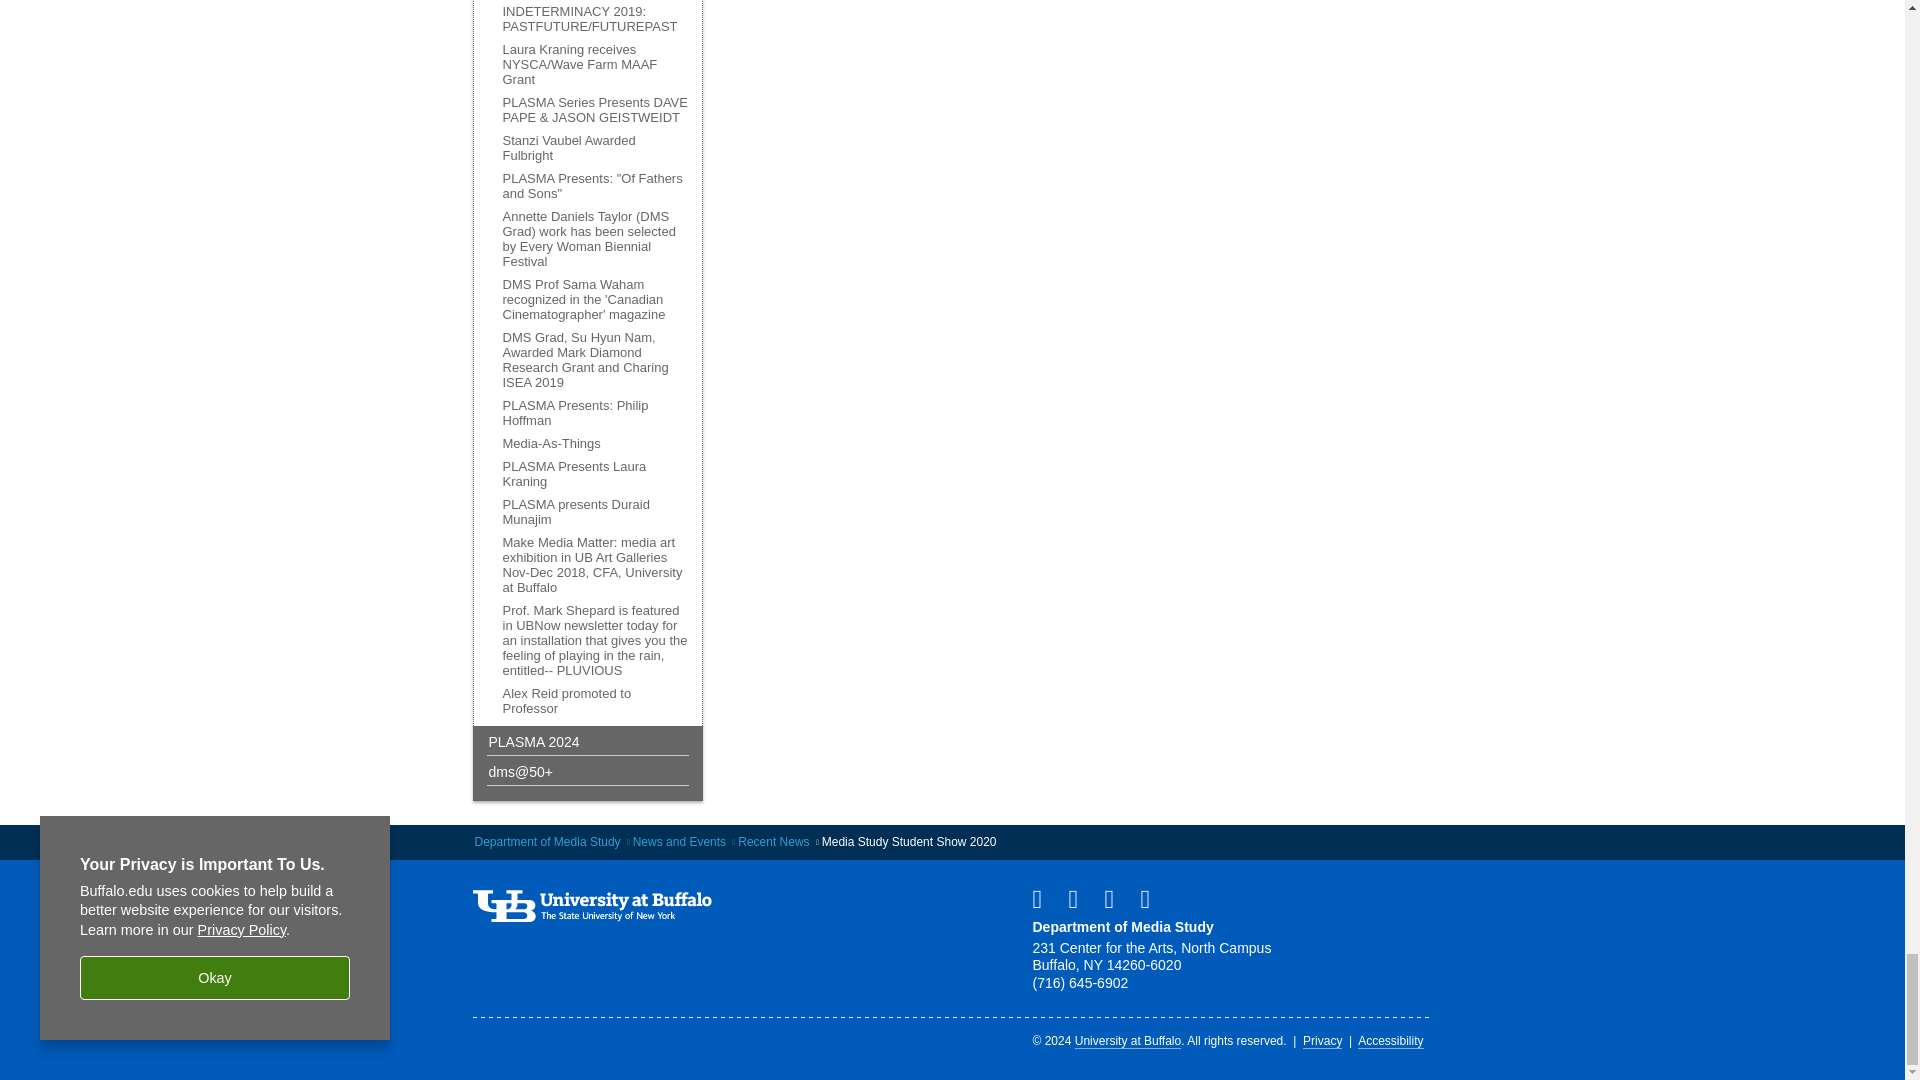 This screenshot has width=1920, height=1080. I want to click on Instagram, so click(1117, 898).